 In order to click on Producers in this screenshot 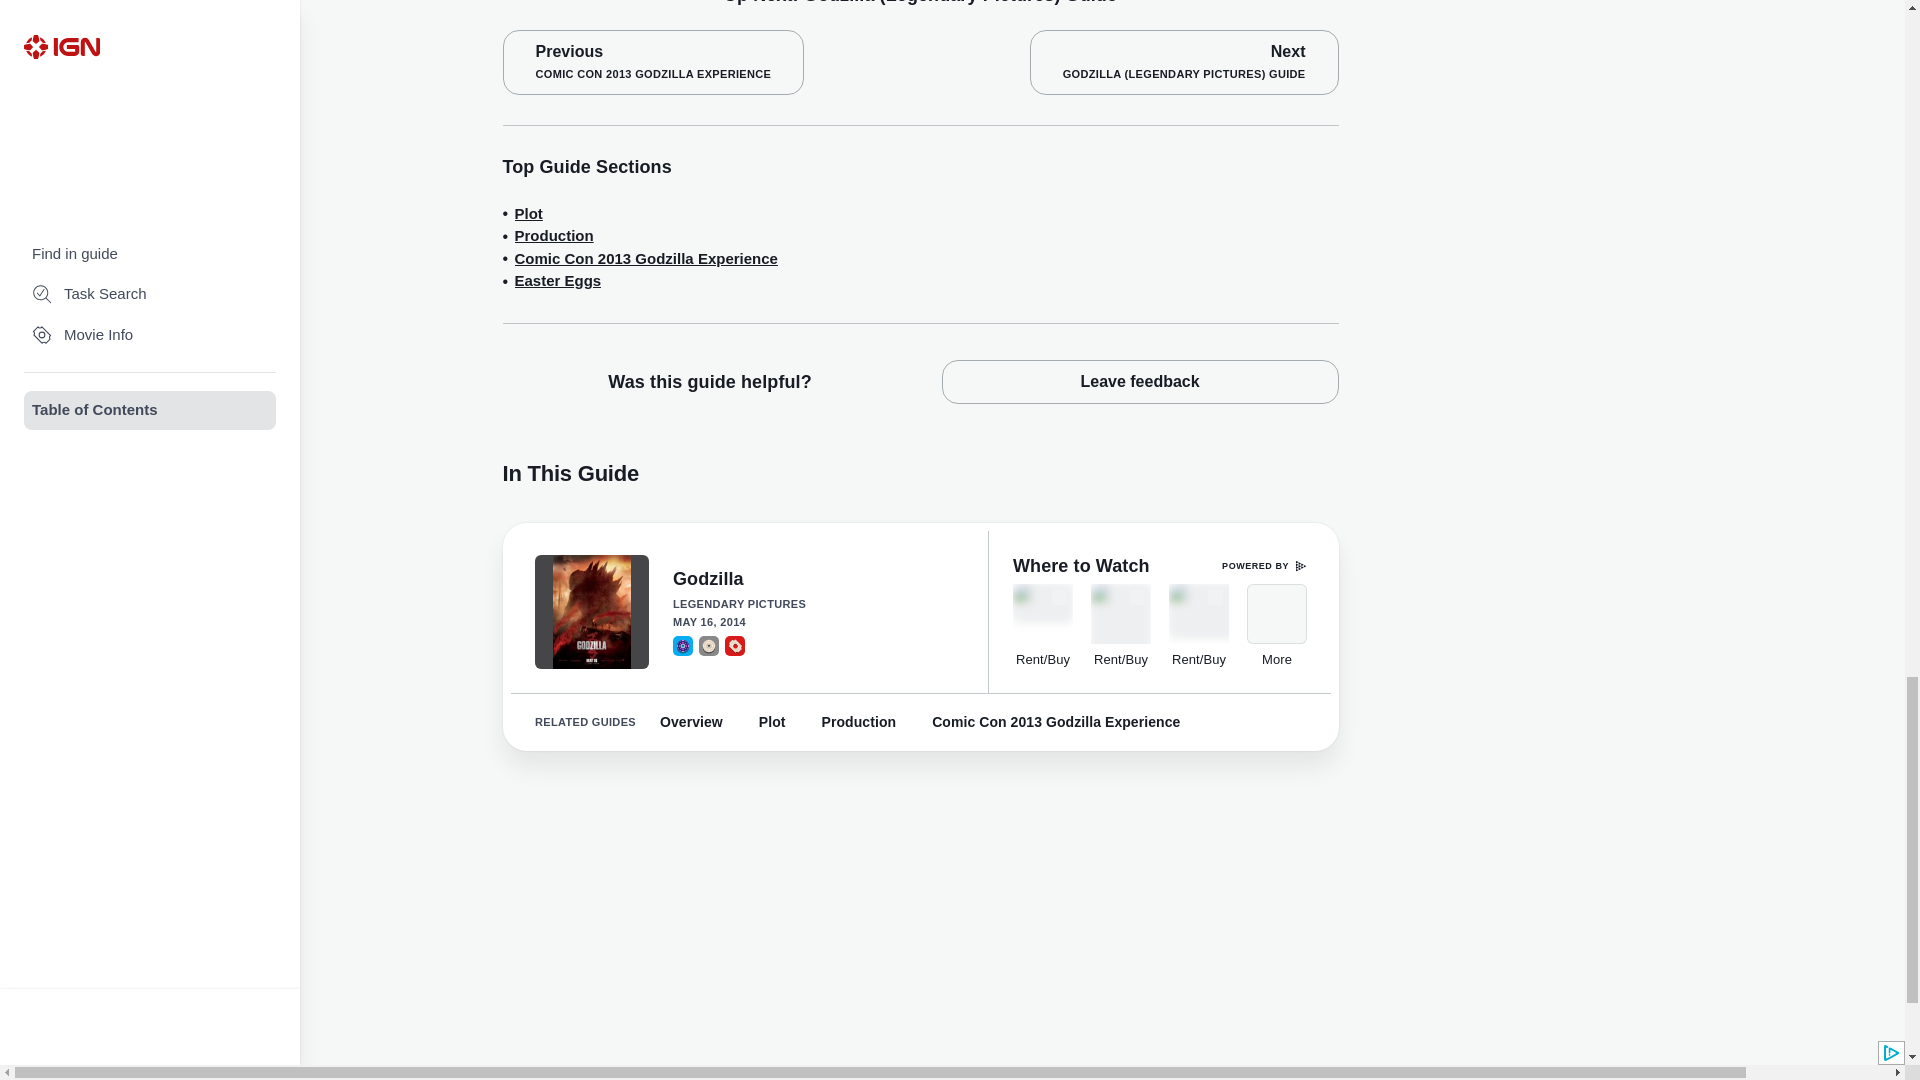, I will do `click(682, 646)`.